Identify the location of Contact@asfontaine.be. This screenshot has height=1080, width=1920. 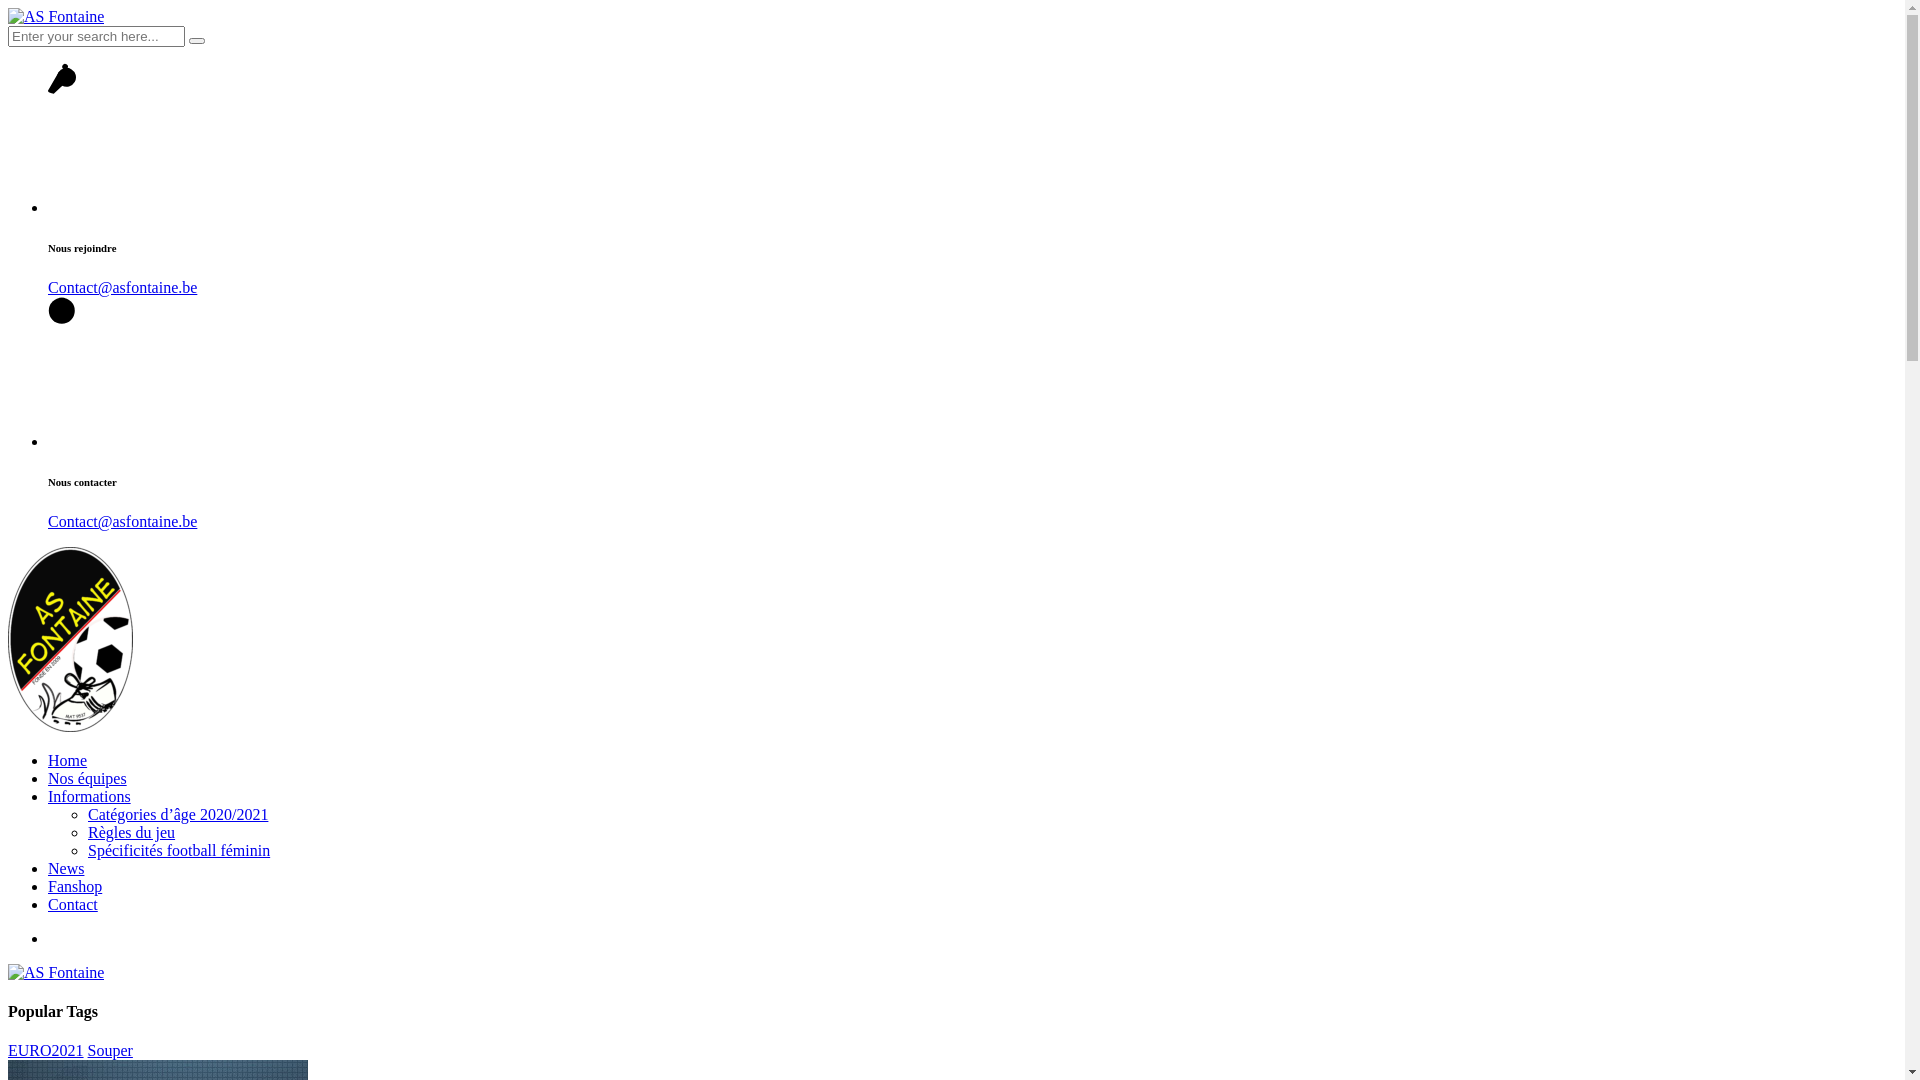
(122, 288).